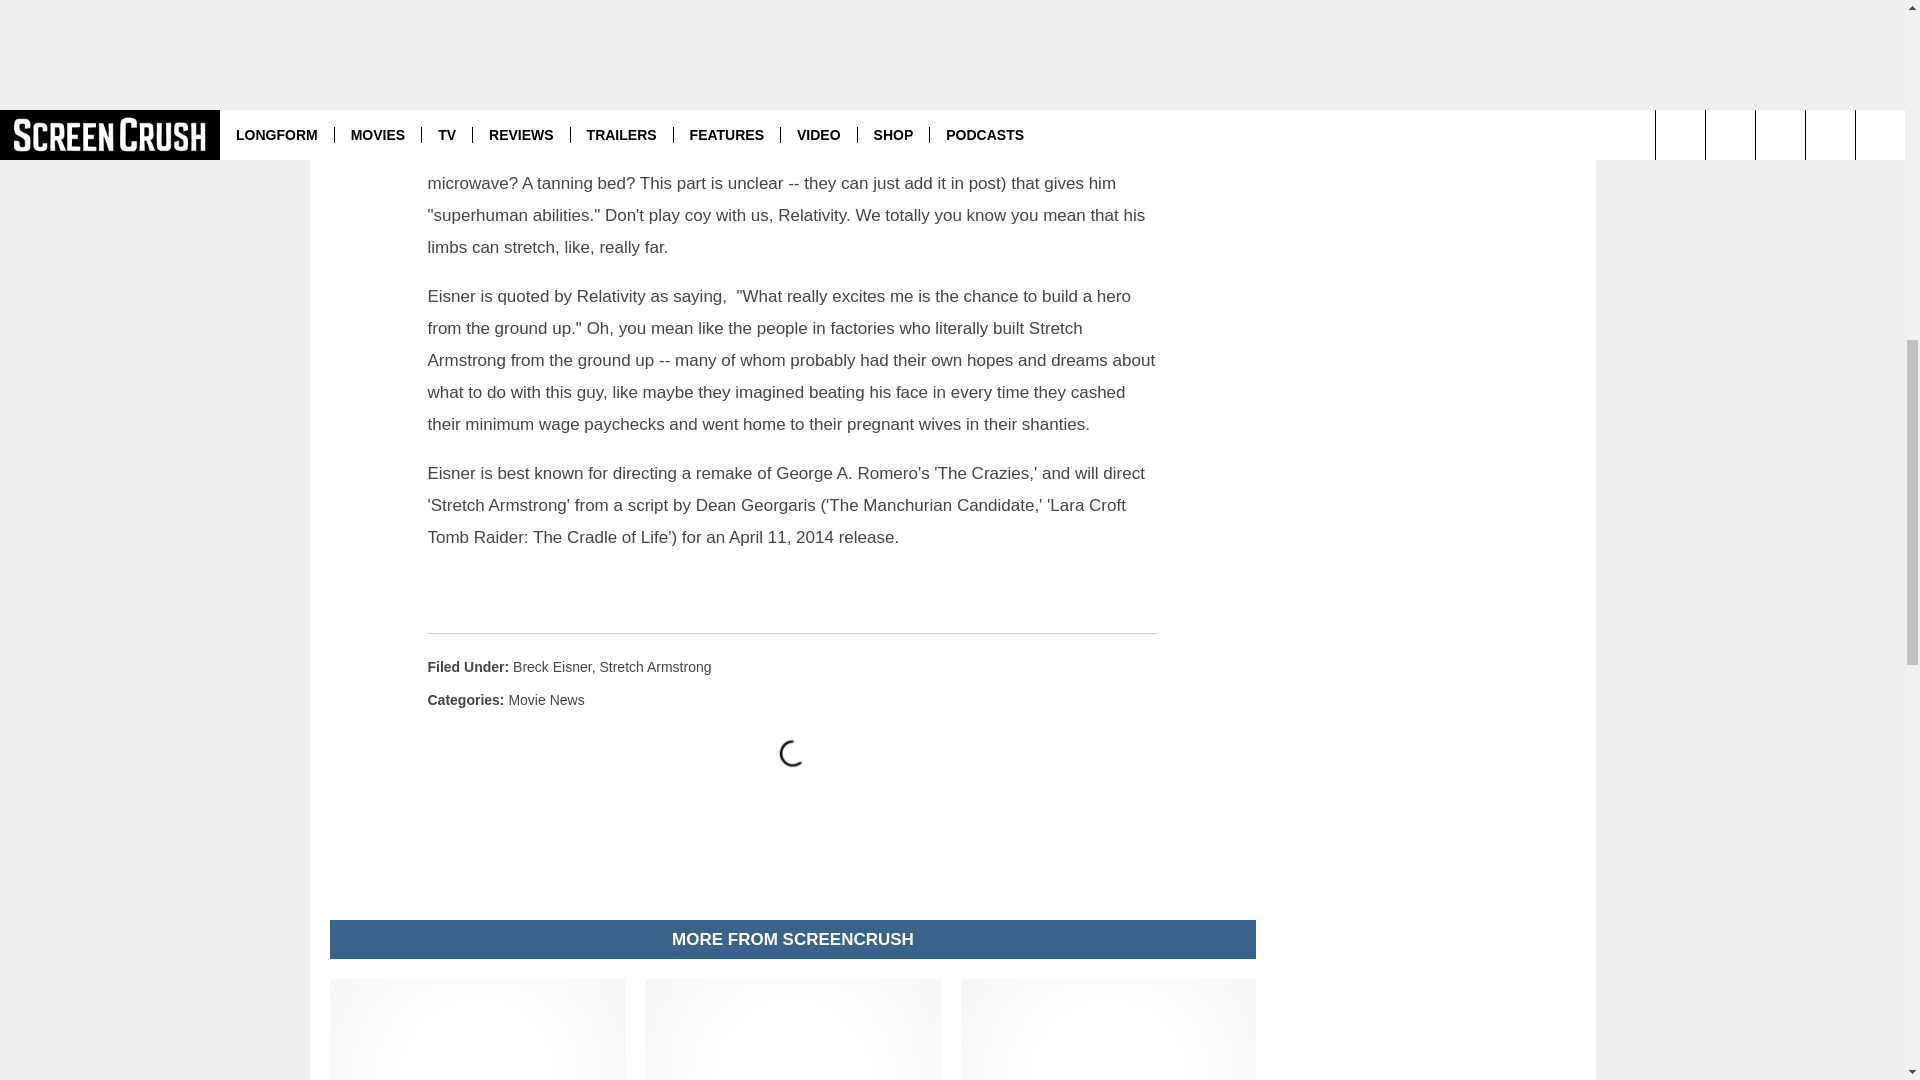 Image resolution: width=1920 pixels, height=1080 pixels. What do you see at coordinates (654, 666) in the screenshot?
I see `Stretch Armstrong` at bounding box center [654, 666].